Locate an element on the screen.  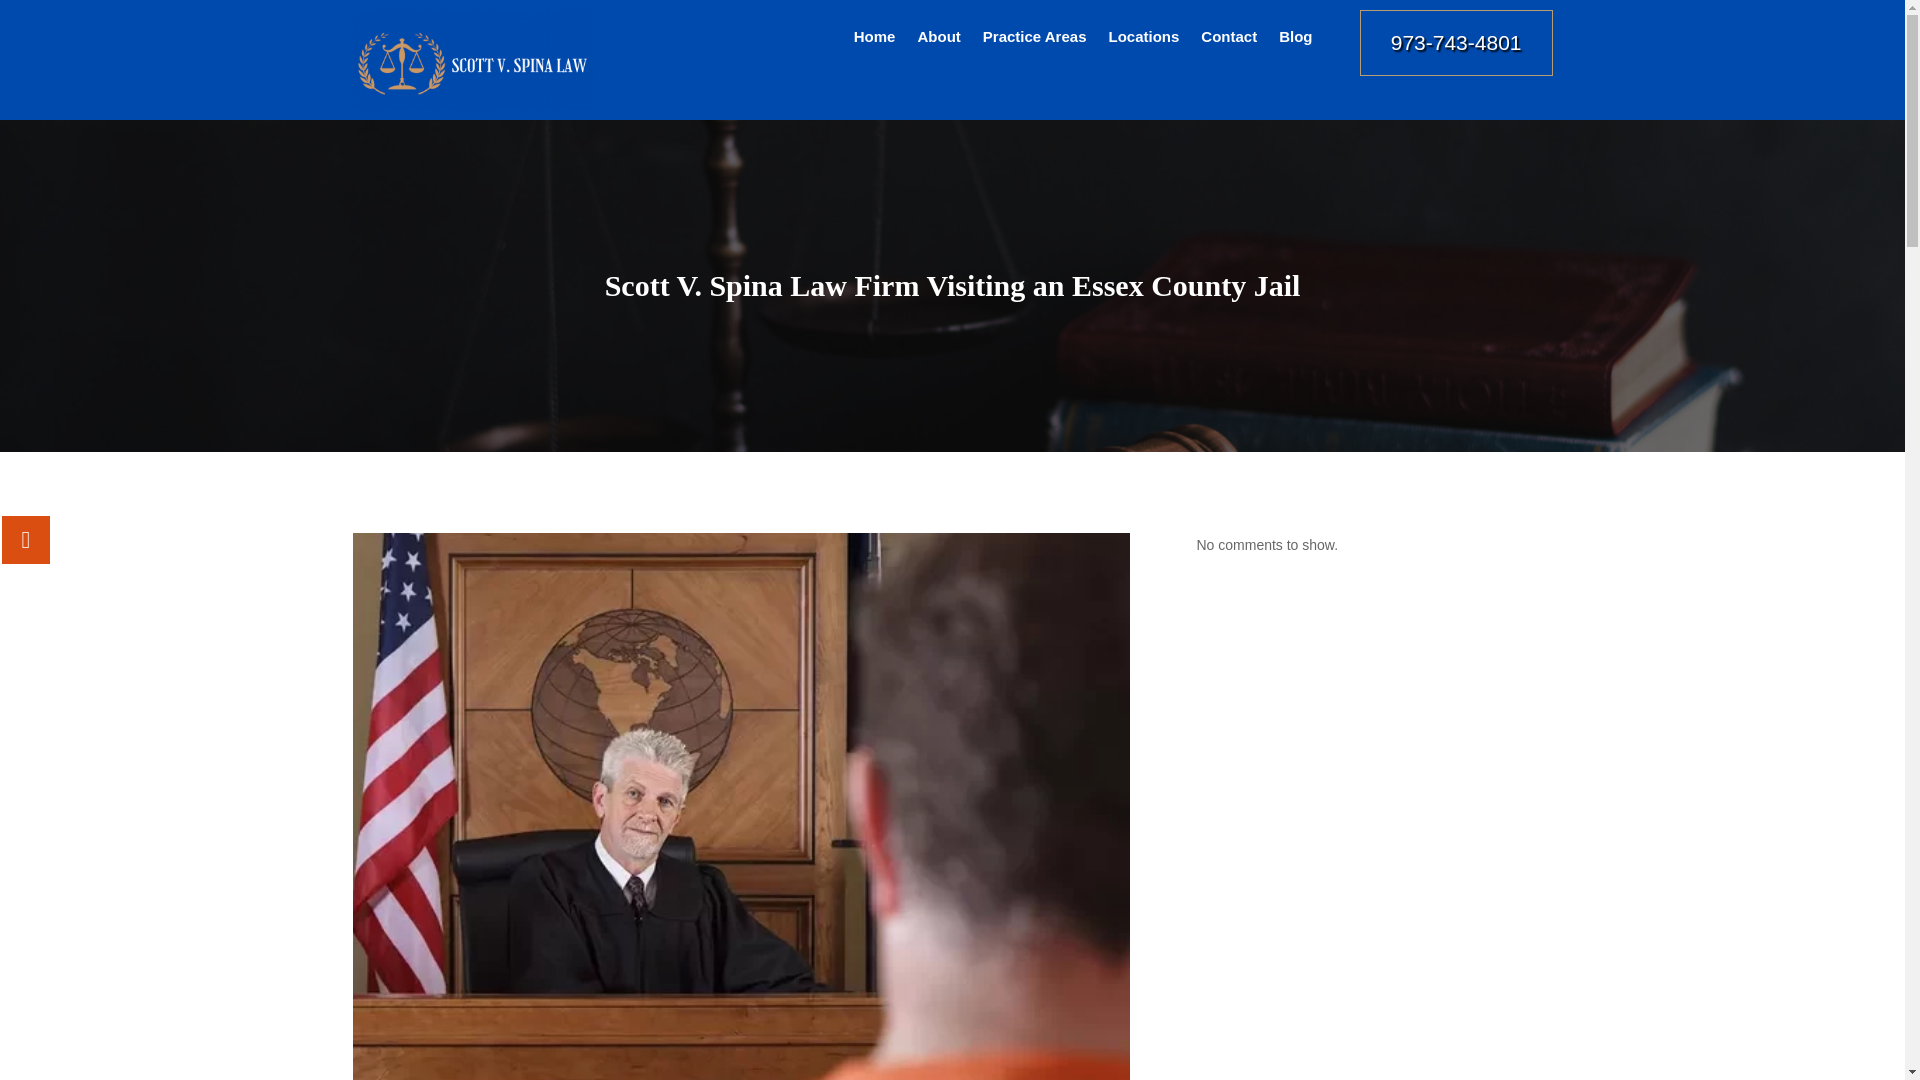
Locations is located at coordinates (1142, 40).